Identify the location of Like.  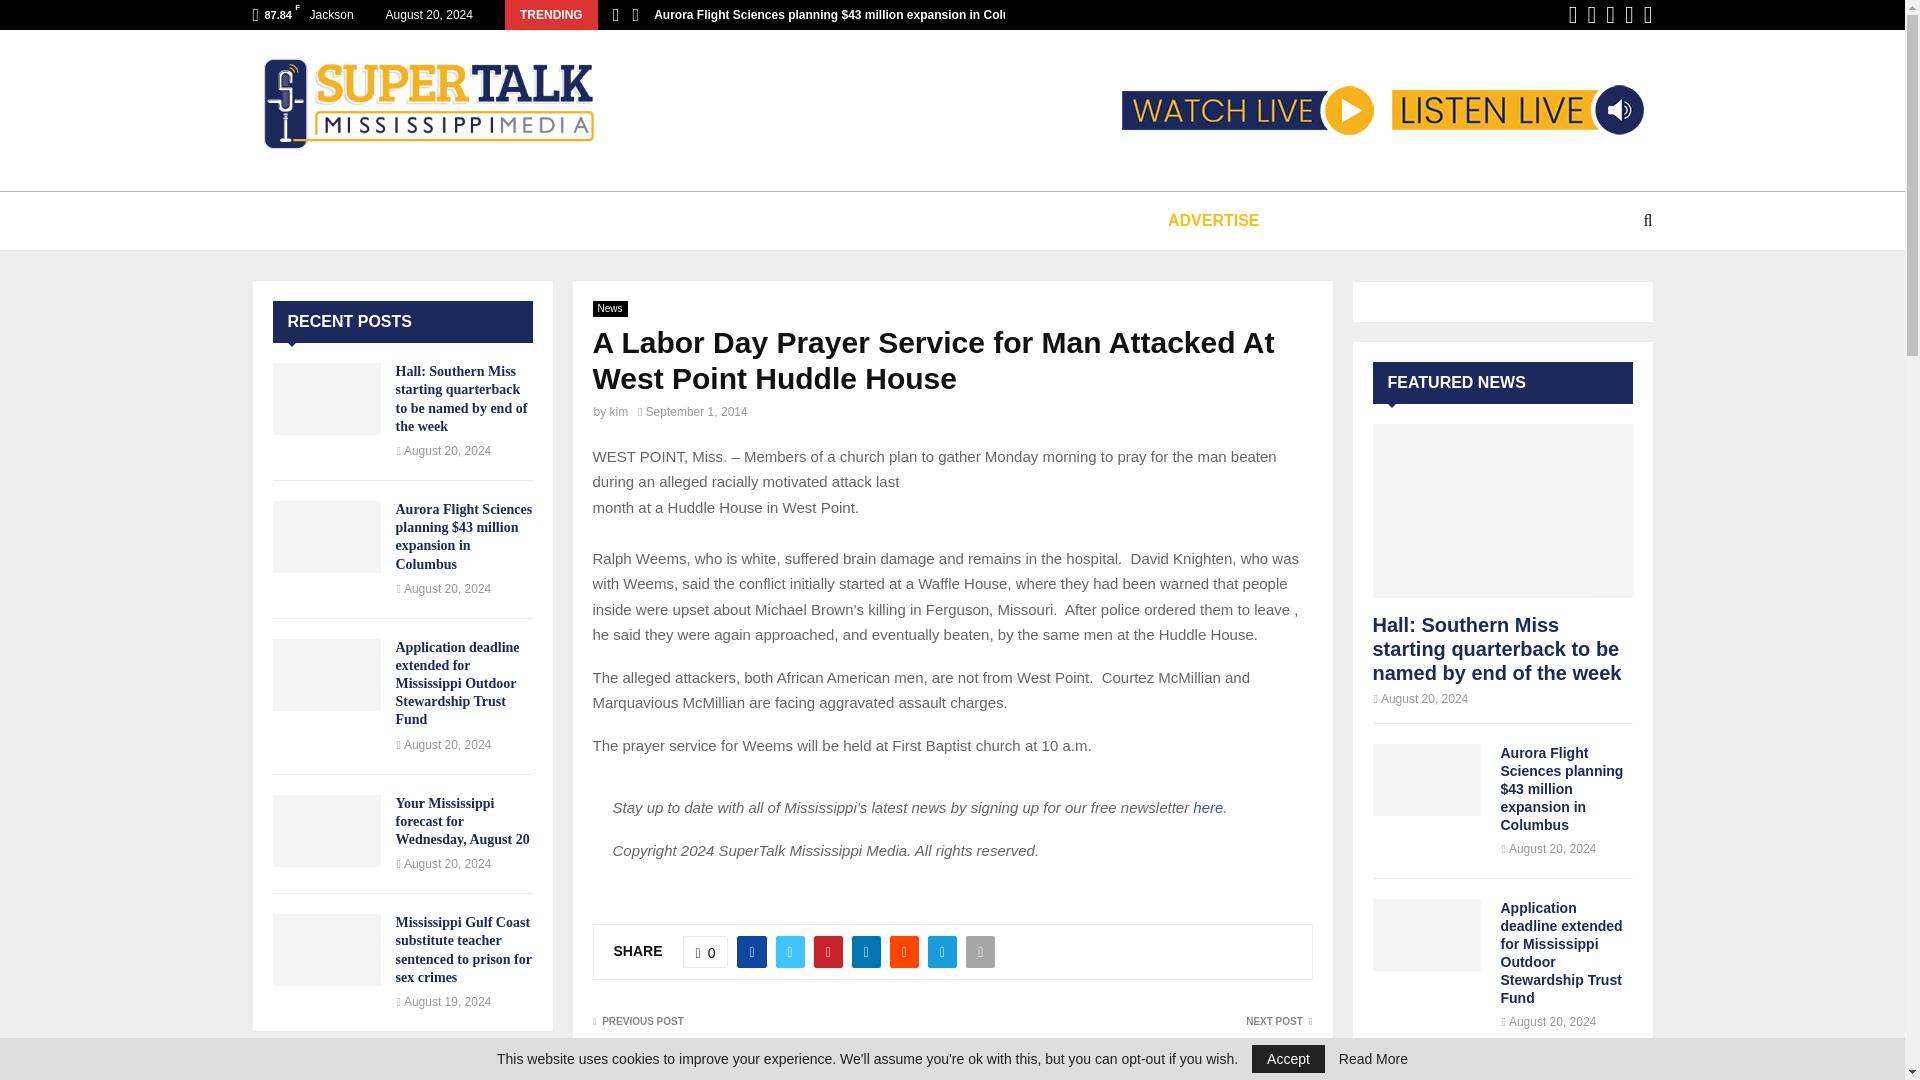
(706, 952).